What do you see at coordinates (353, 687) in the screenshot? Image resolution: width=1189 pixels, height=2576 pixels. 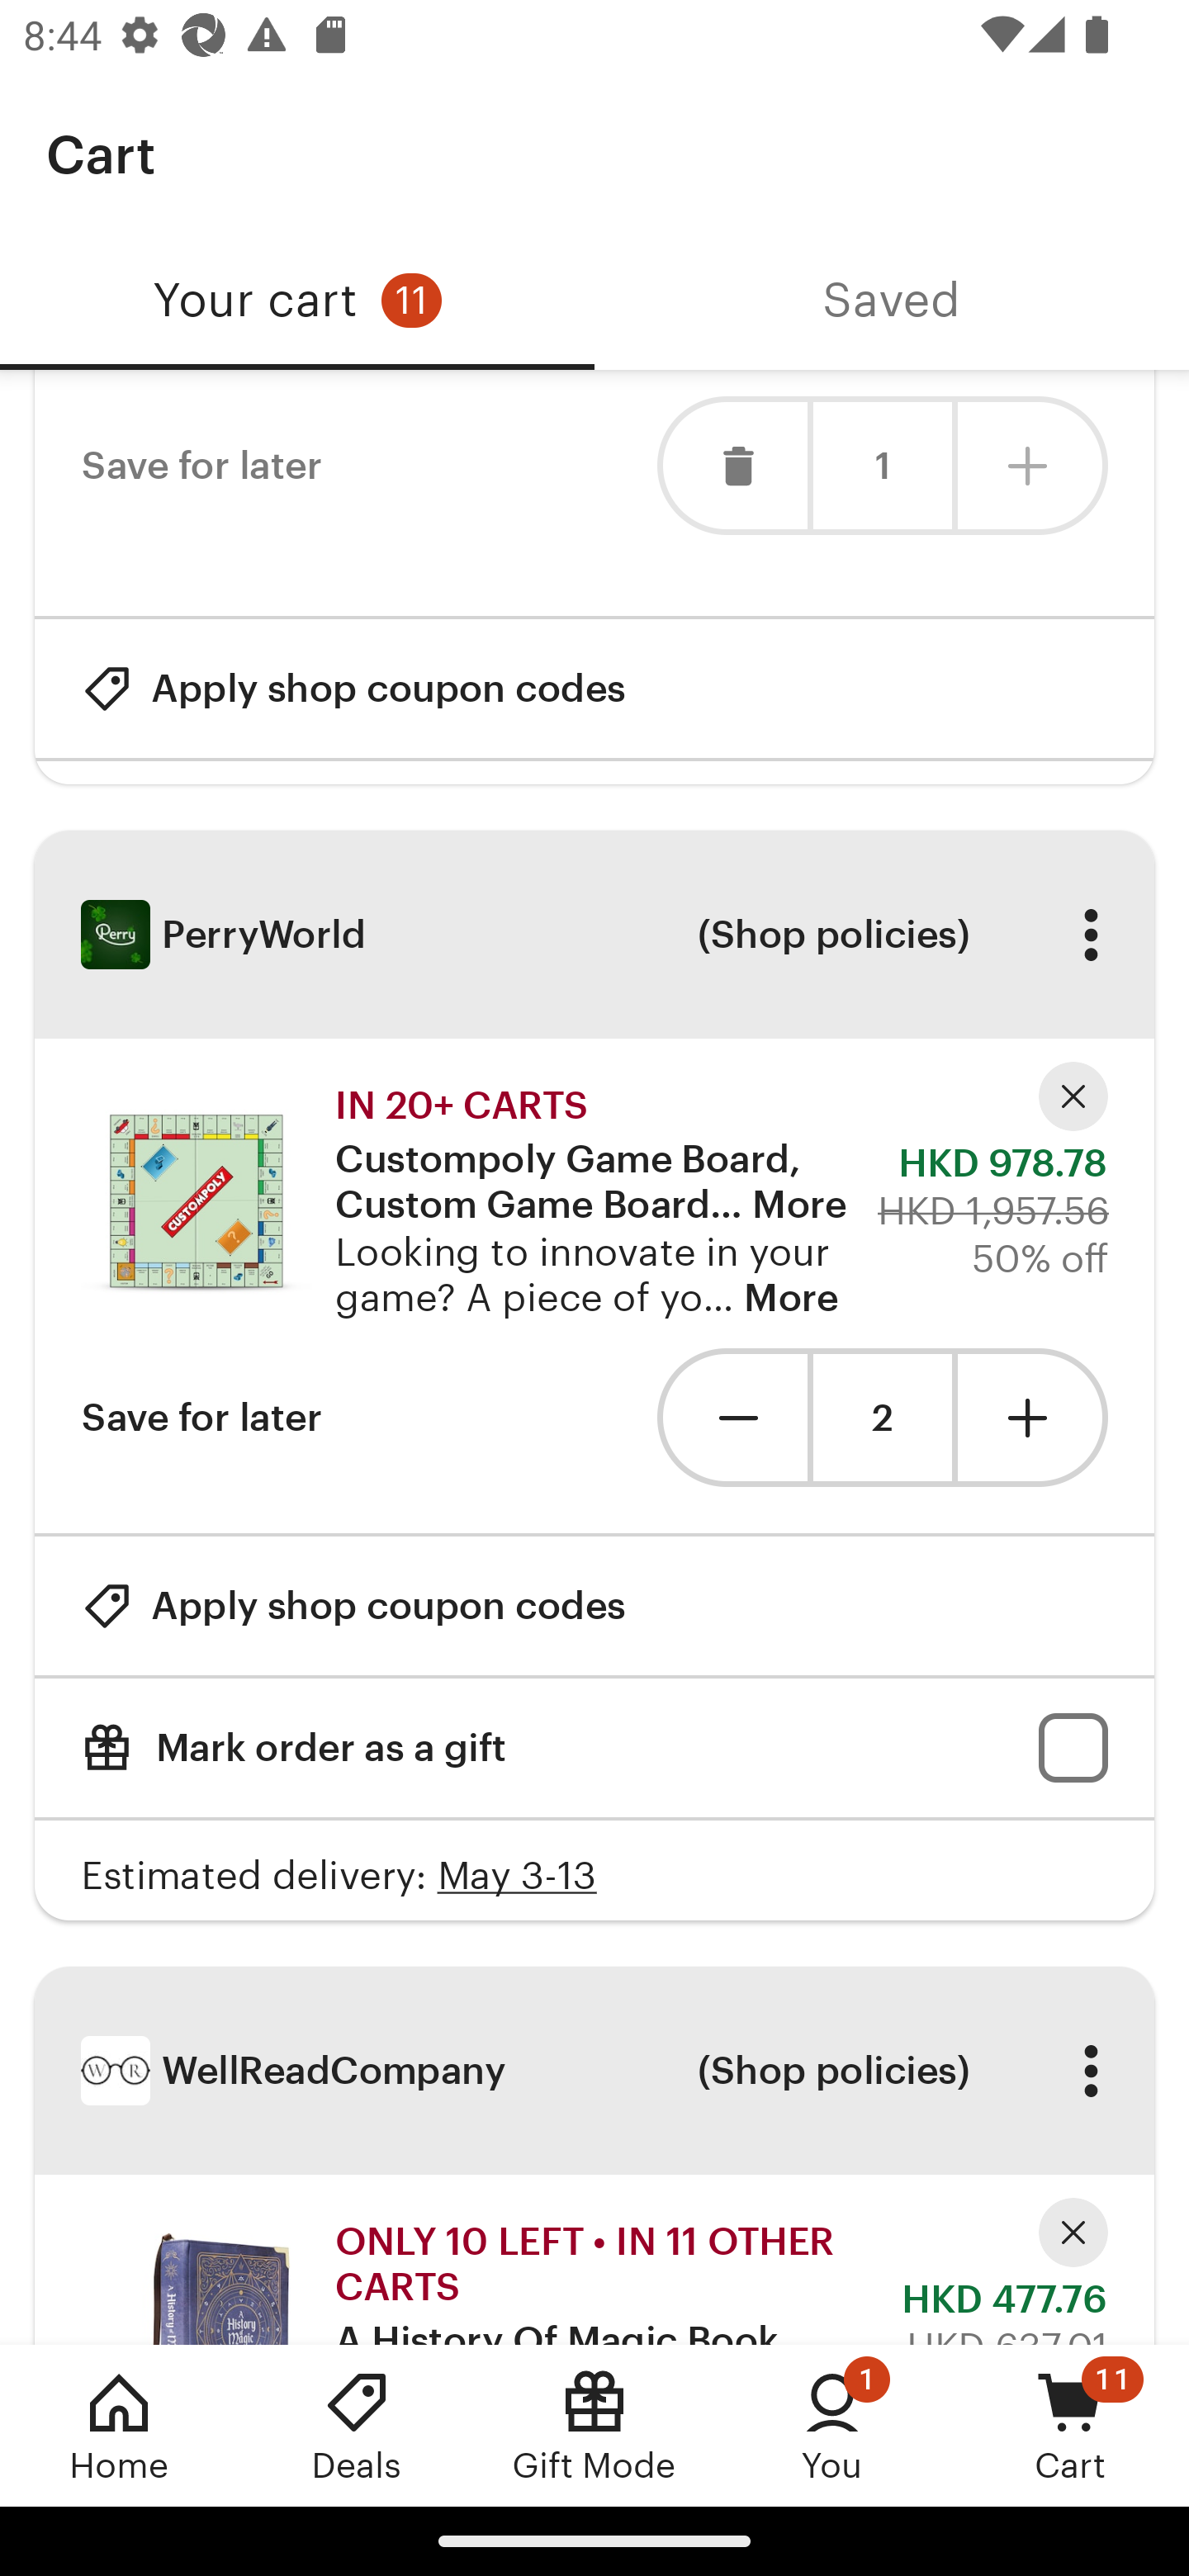 I see `Apply shop coupon codes` at bounding box center [353, 687].